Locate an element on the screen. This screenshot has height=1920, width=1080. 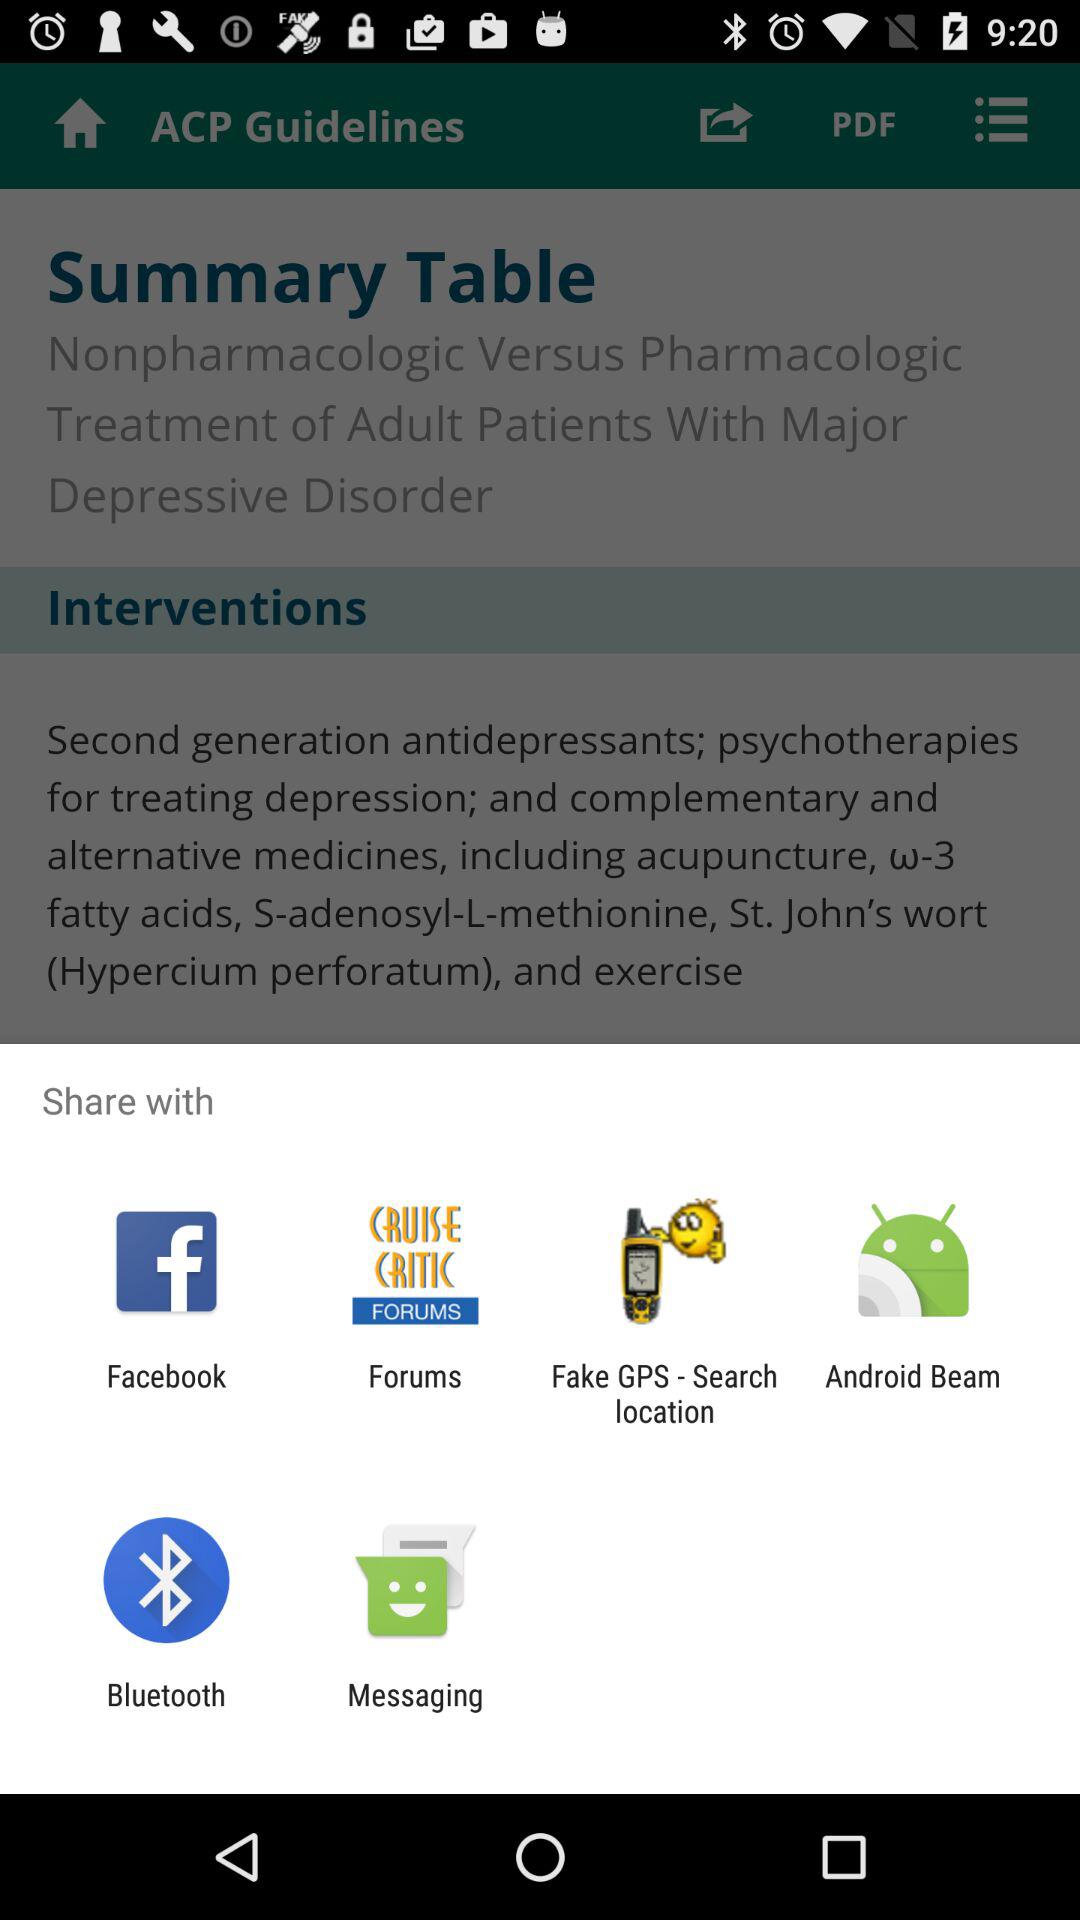
choose the icon to the left of fake gps search item is located at coordinates (414, 1393).